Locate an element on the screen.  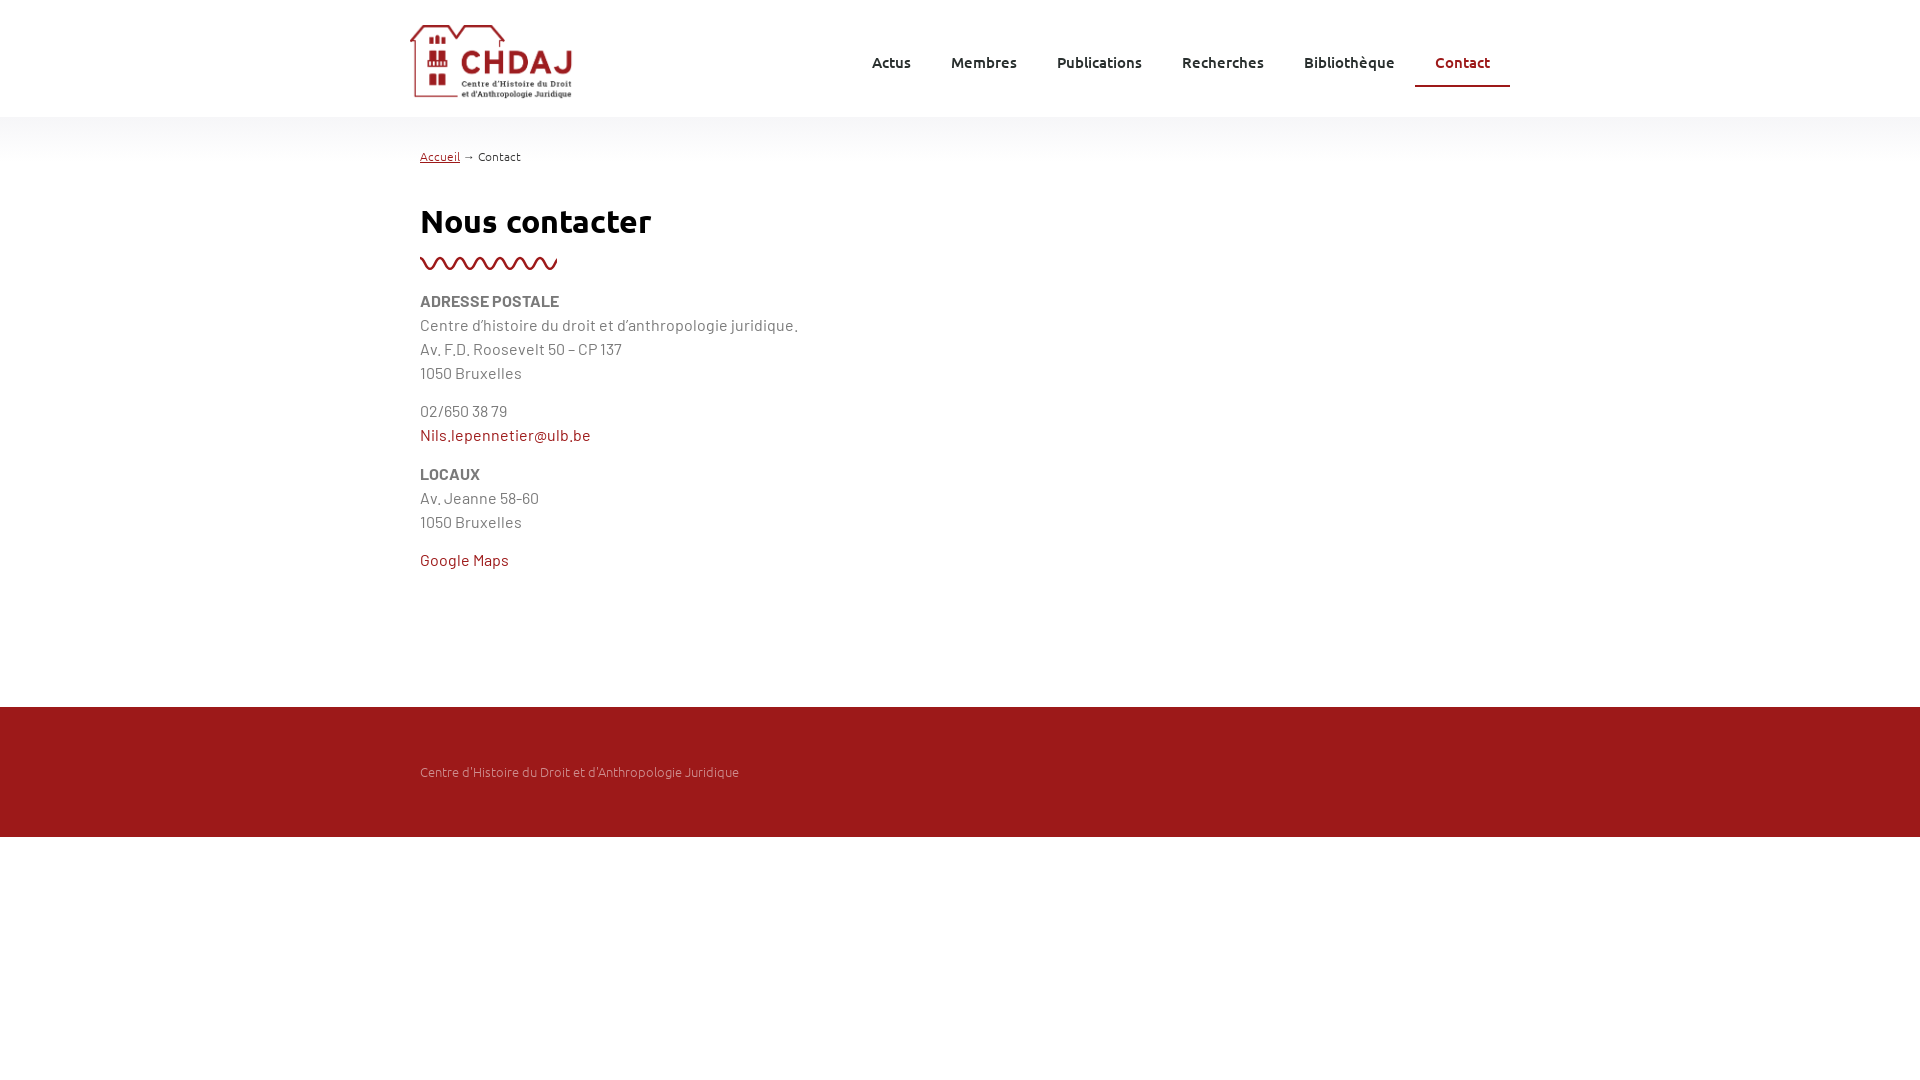
Publications is located at coordinates (1100, 62).